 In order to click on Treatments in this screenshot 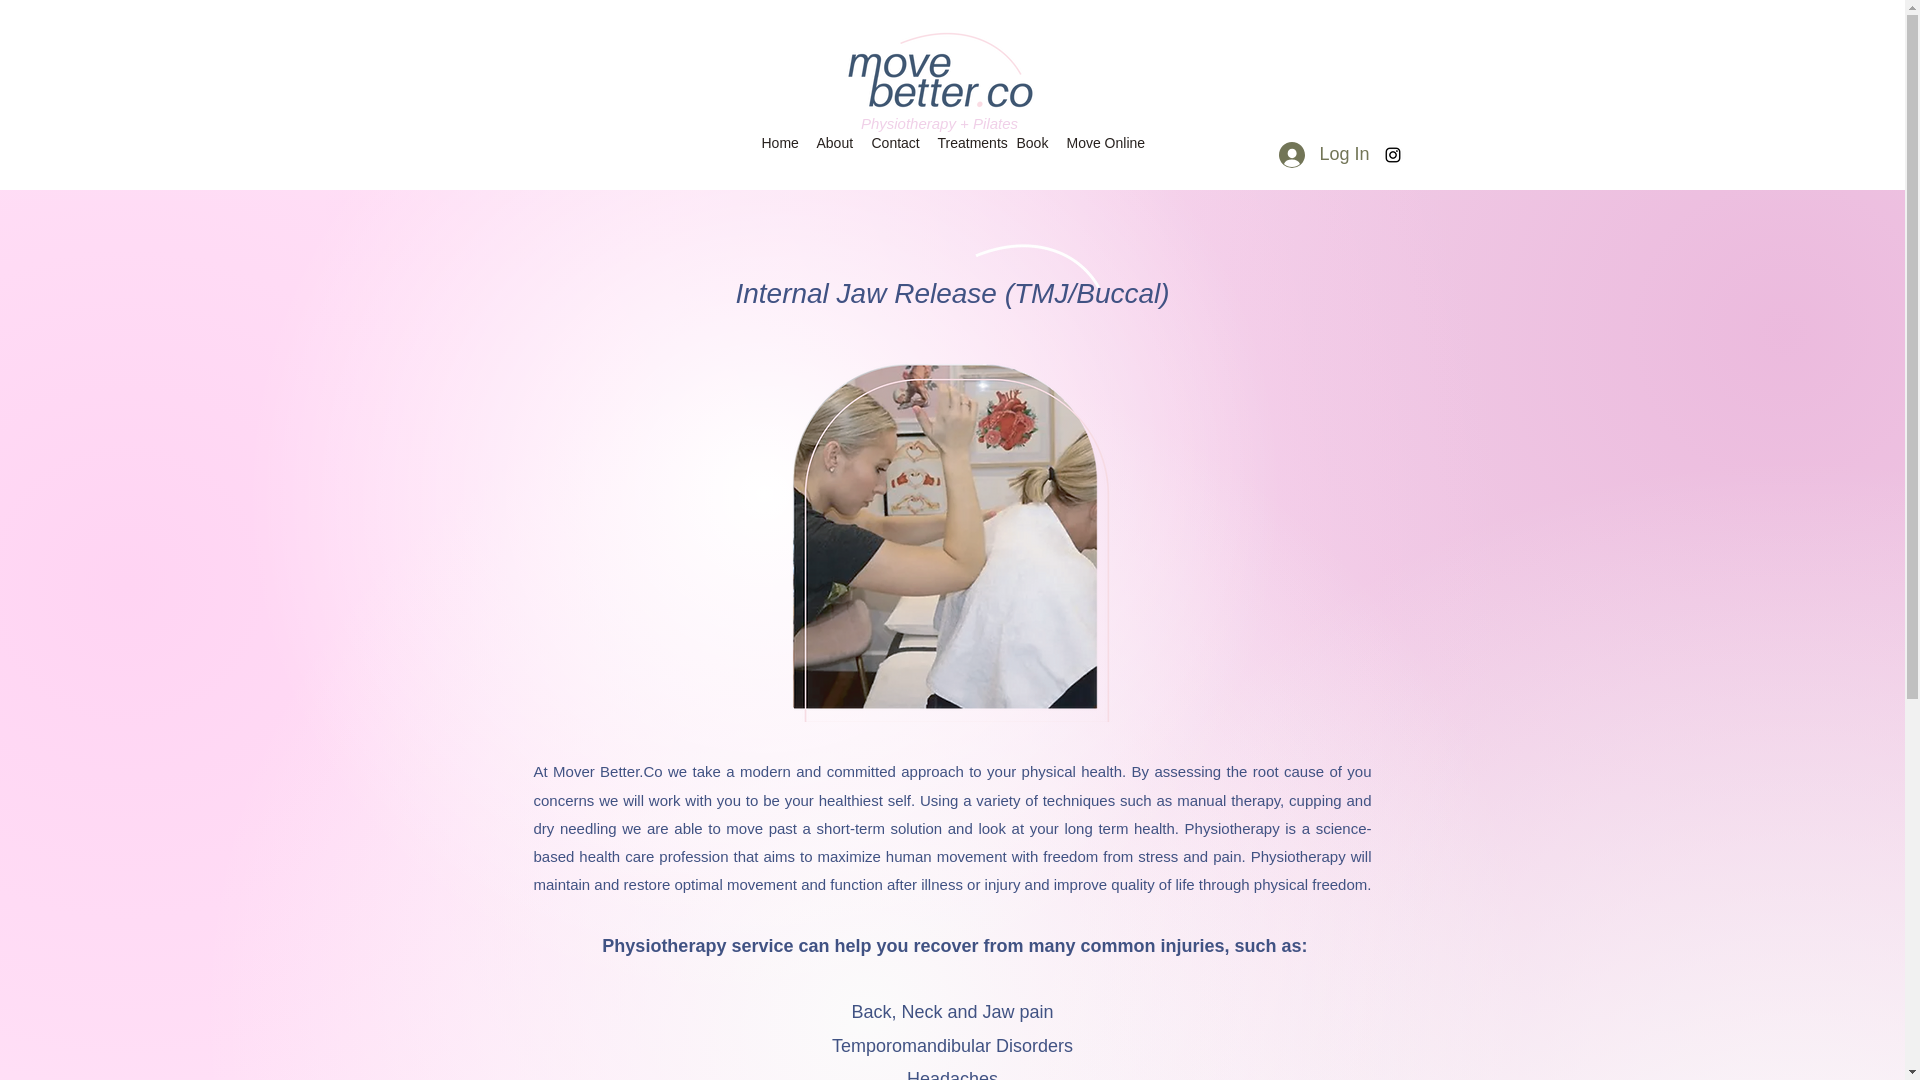, I will do `click(966, 142)`.